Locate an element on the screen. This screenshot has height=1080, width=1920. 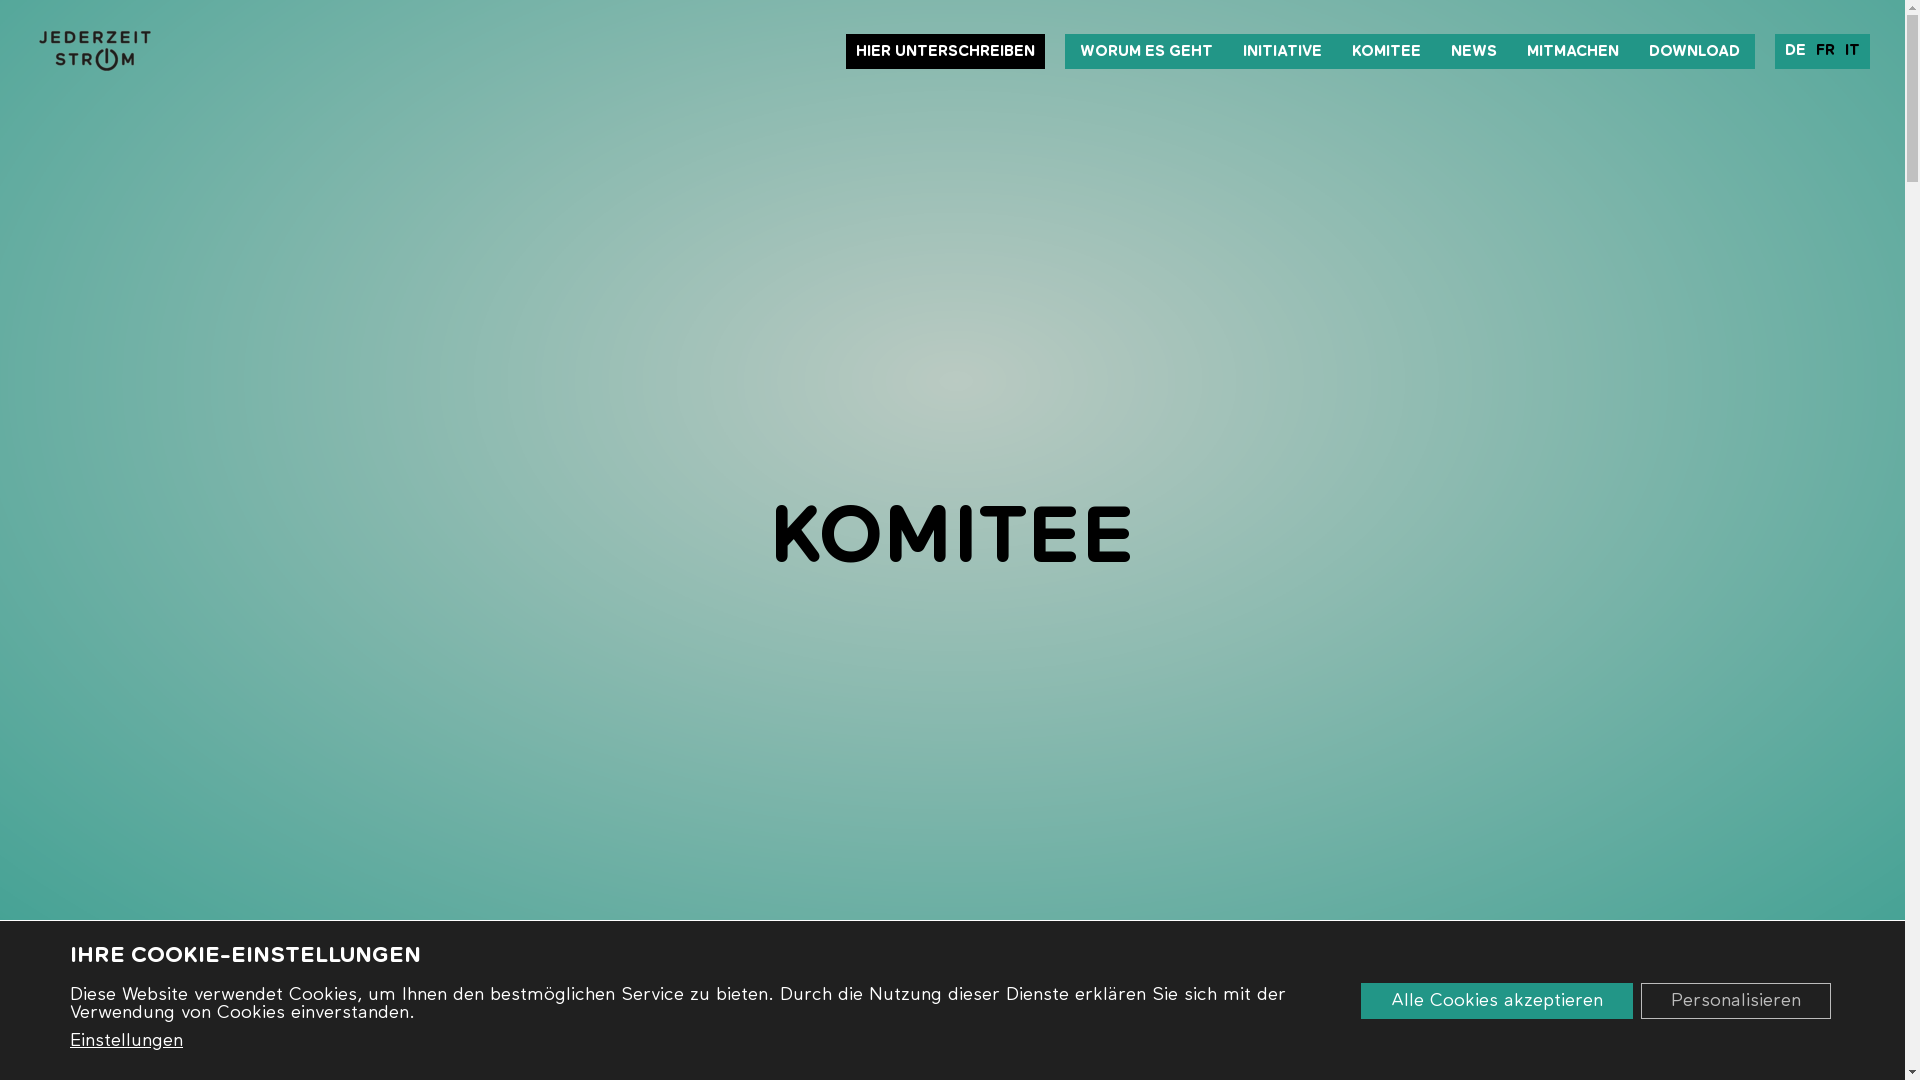
DOWNLOAD is located at coordinates (1694, 52).